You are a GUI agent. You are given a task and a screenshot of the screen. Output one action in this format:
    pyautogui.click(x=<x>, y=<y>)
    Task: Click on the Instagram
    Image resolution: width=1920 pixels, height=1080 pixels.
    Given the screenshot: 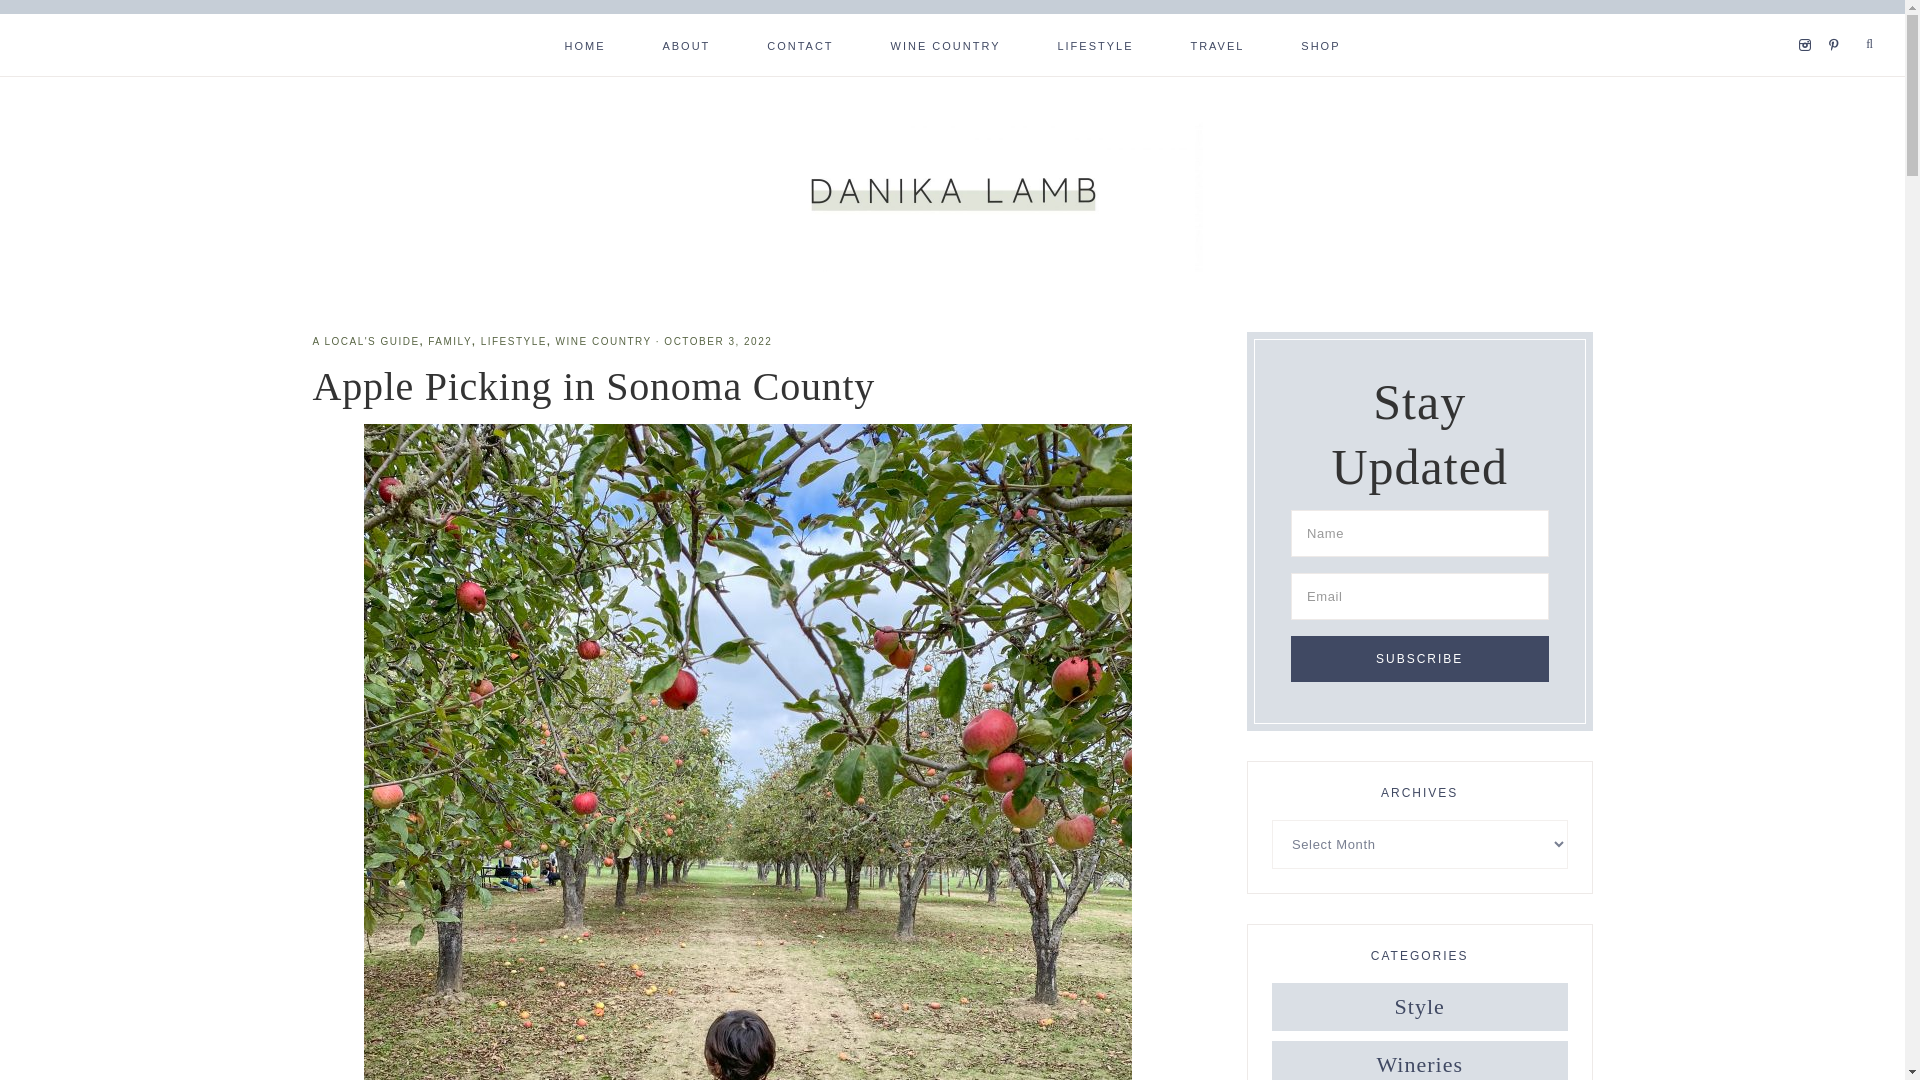 What is the action you would take?
    pyautogui.click(x=1810, y=20)
    